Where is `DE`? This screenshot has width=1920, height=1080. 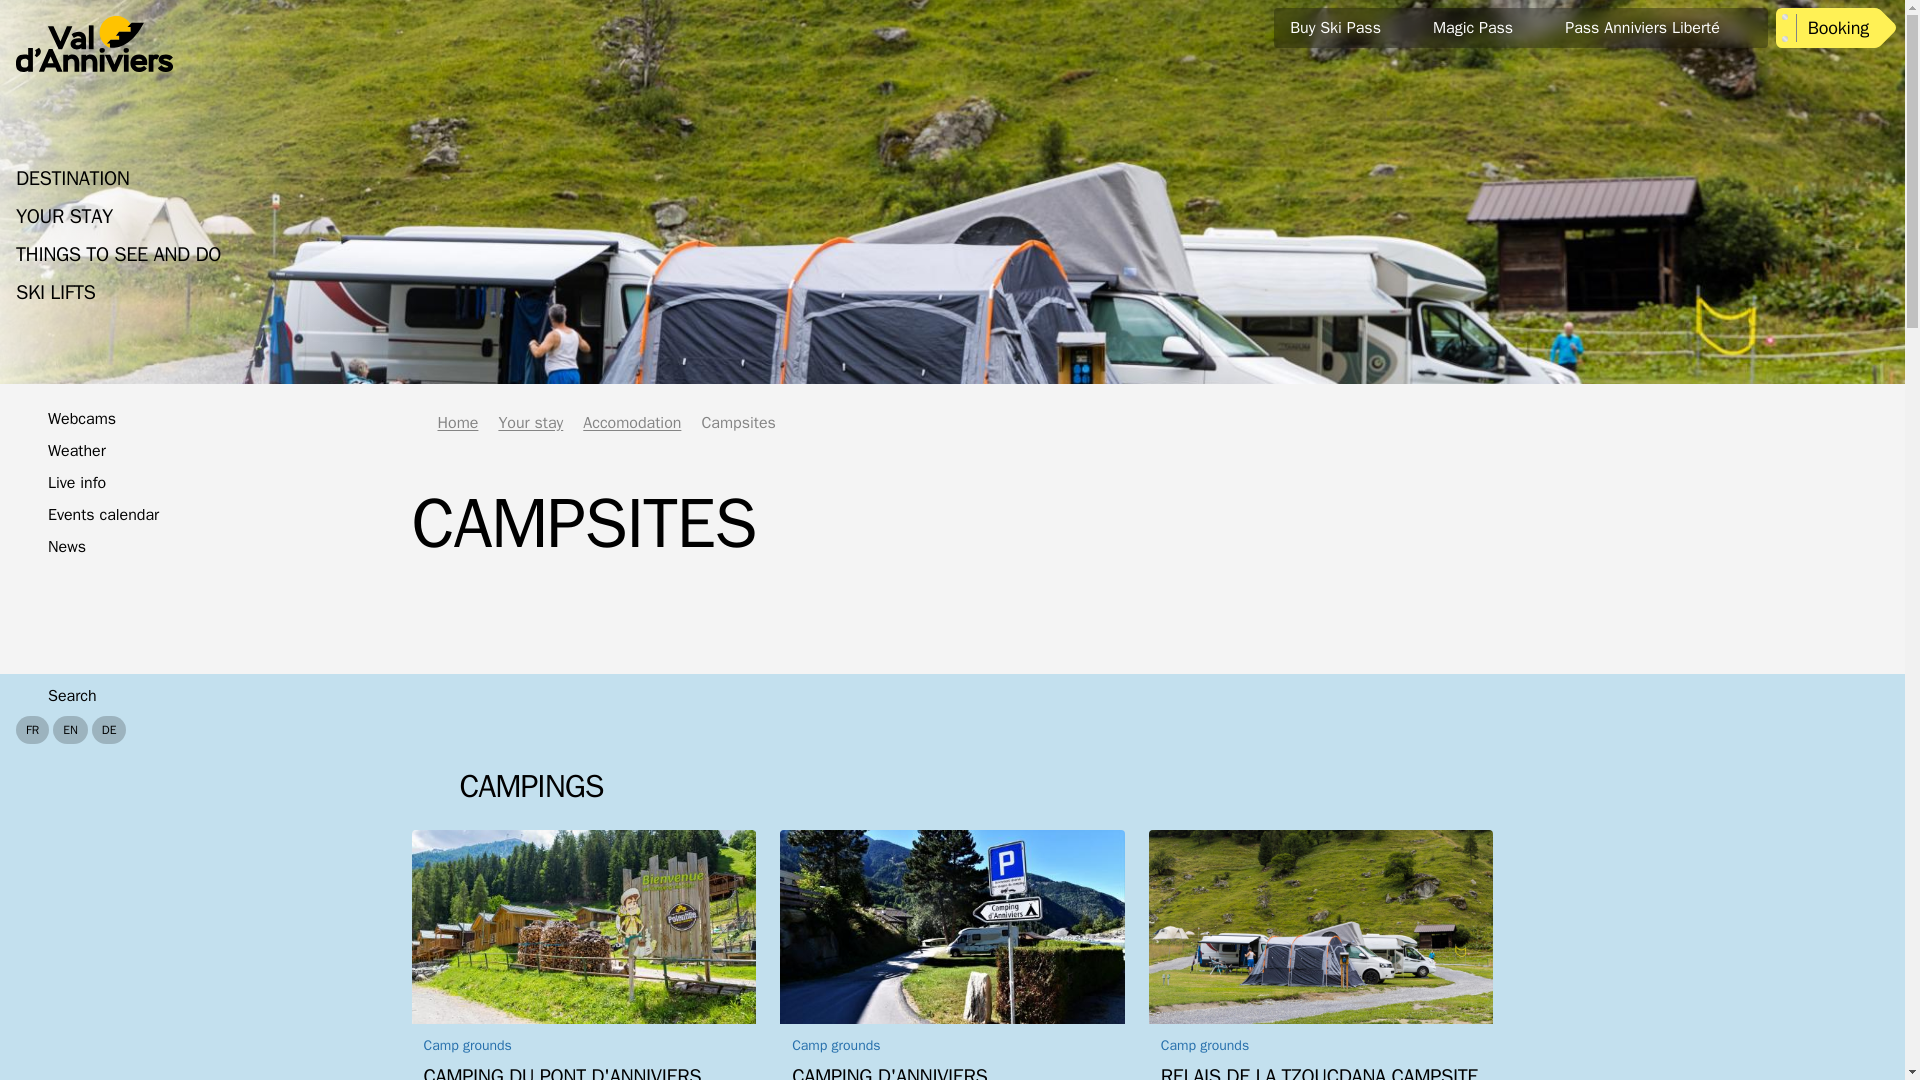 DE is located at coordinates (109, 730).